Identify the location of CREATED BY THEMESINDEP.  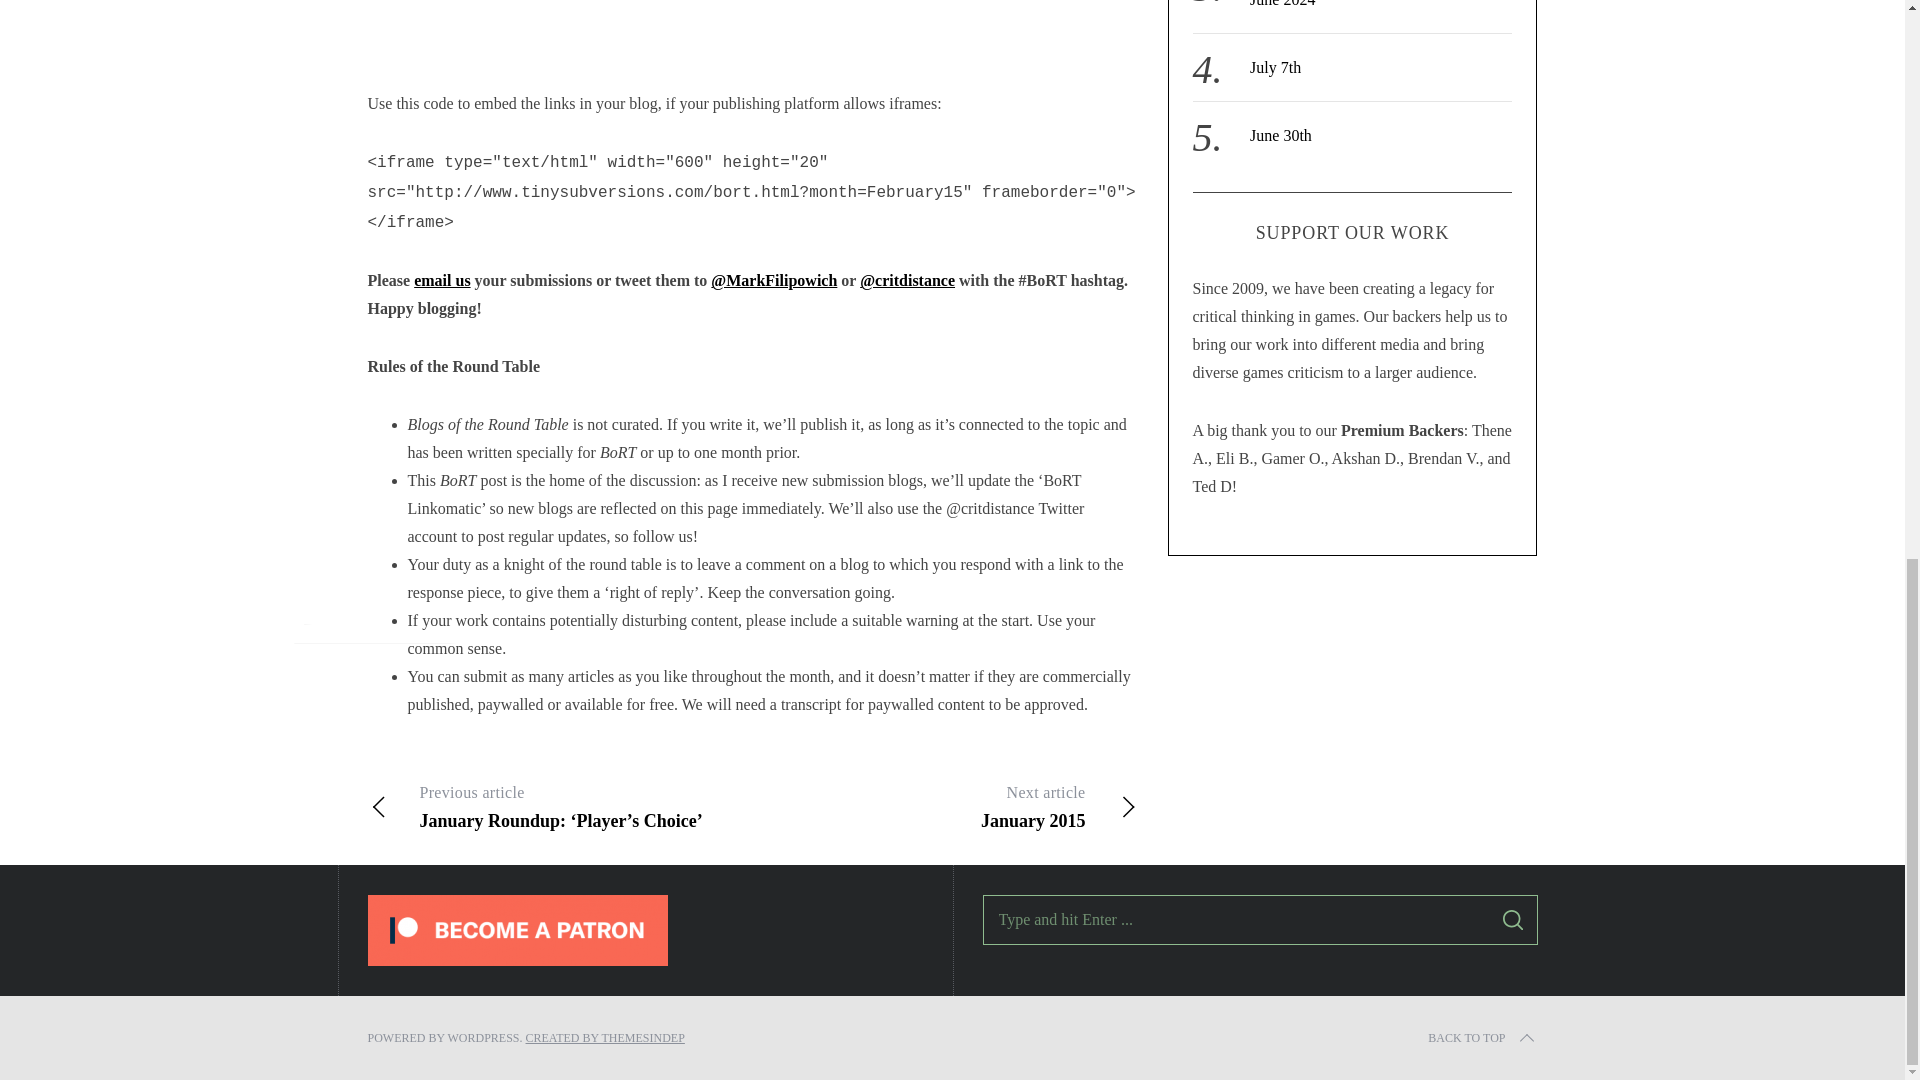
(1280, 135).